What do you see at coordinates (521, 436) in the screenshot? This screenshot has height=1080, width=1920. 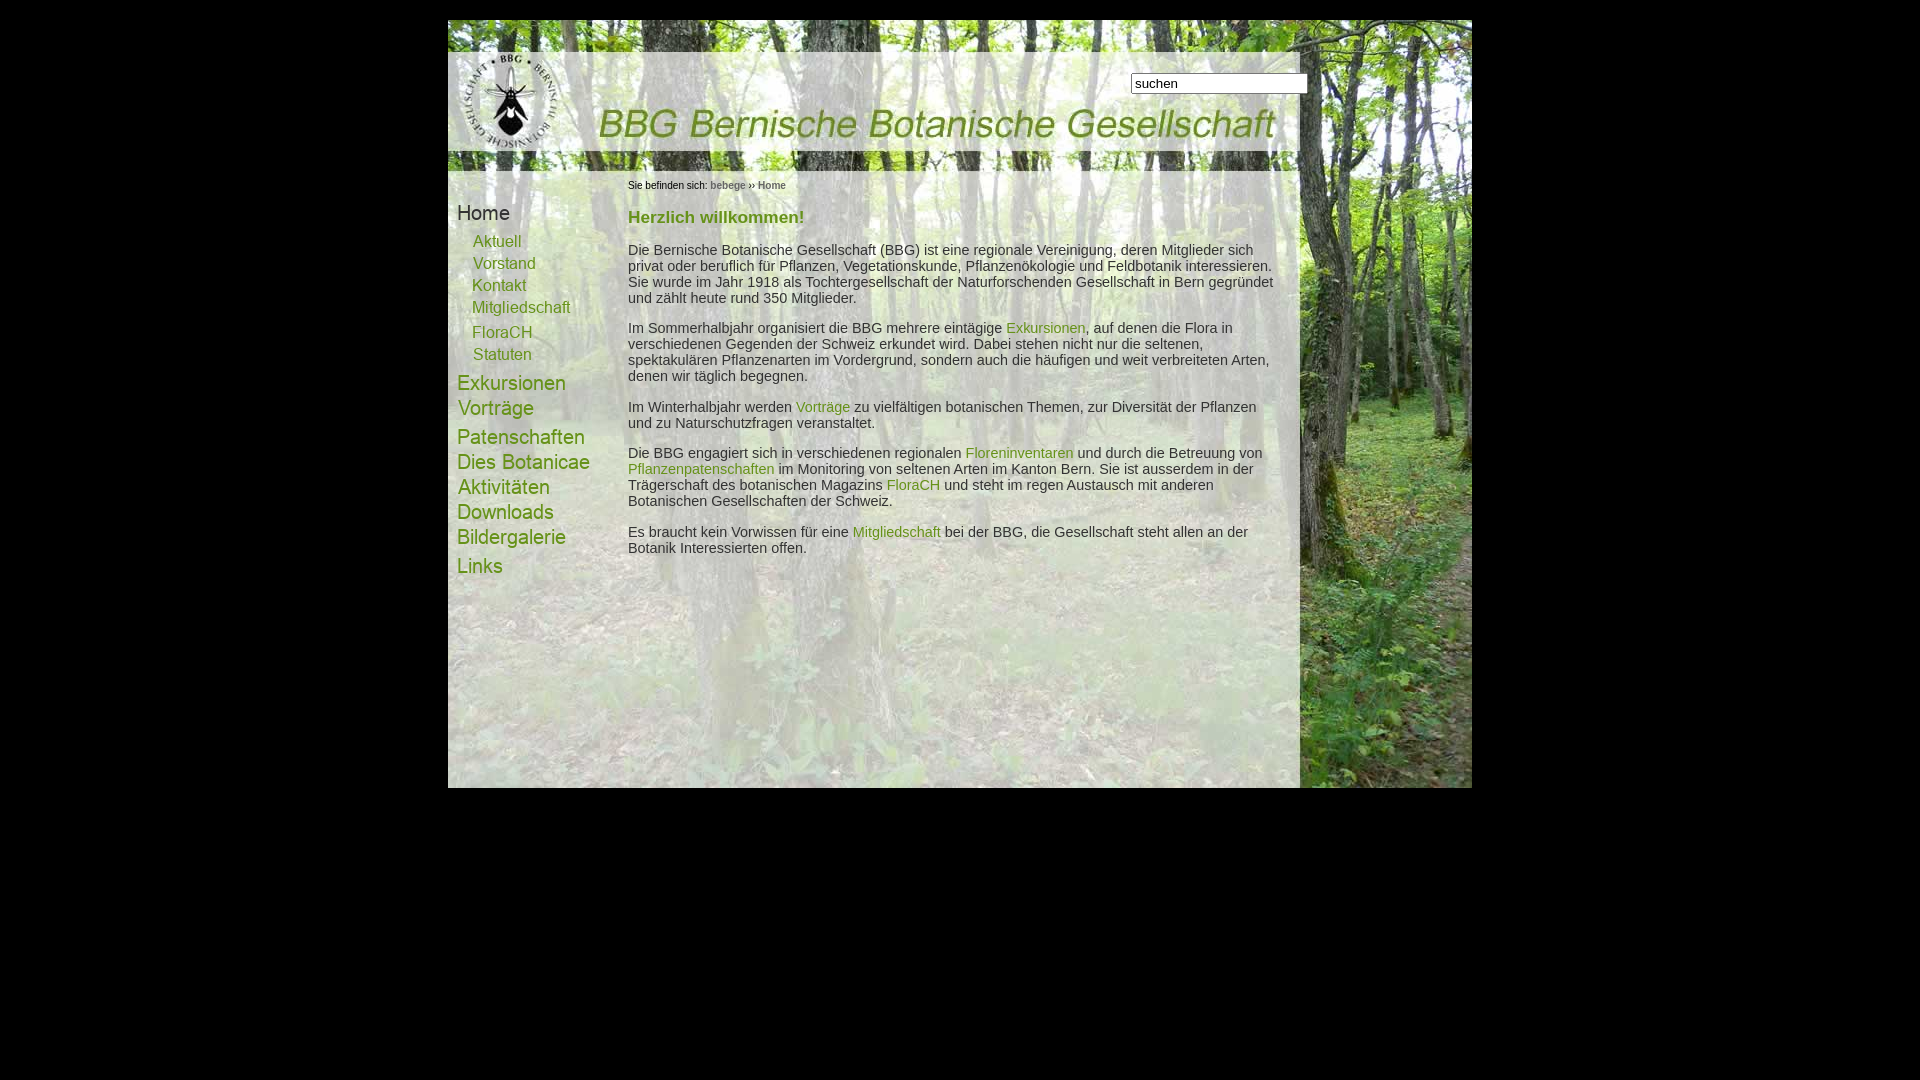 I see `Patenschaften` at bounding box center [521, 436].